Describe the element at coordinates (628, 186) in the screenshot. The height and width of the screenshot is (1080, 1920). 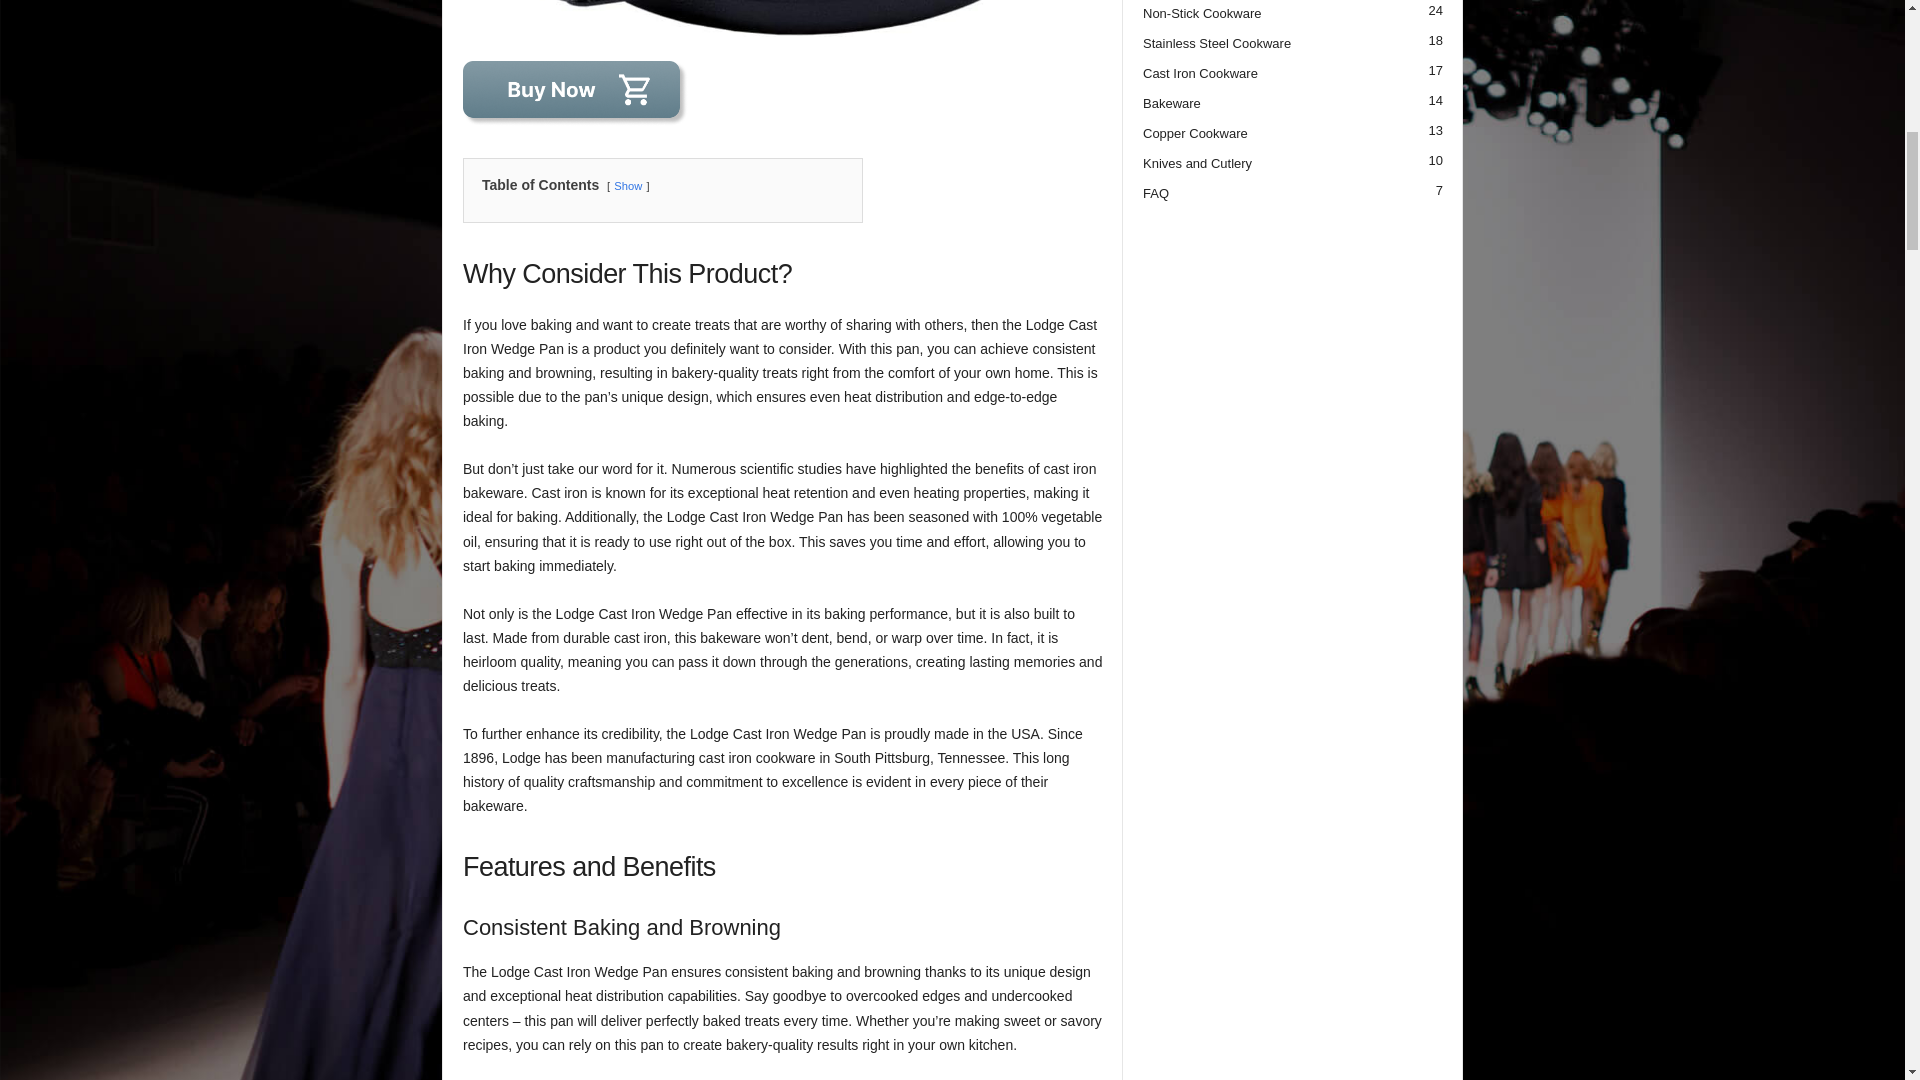
I see `Show` at that location.